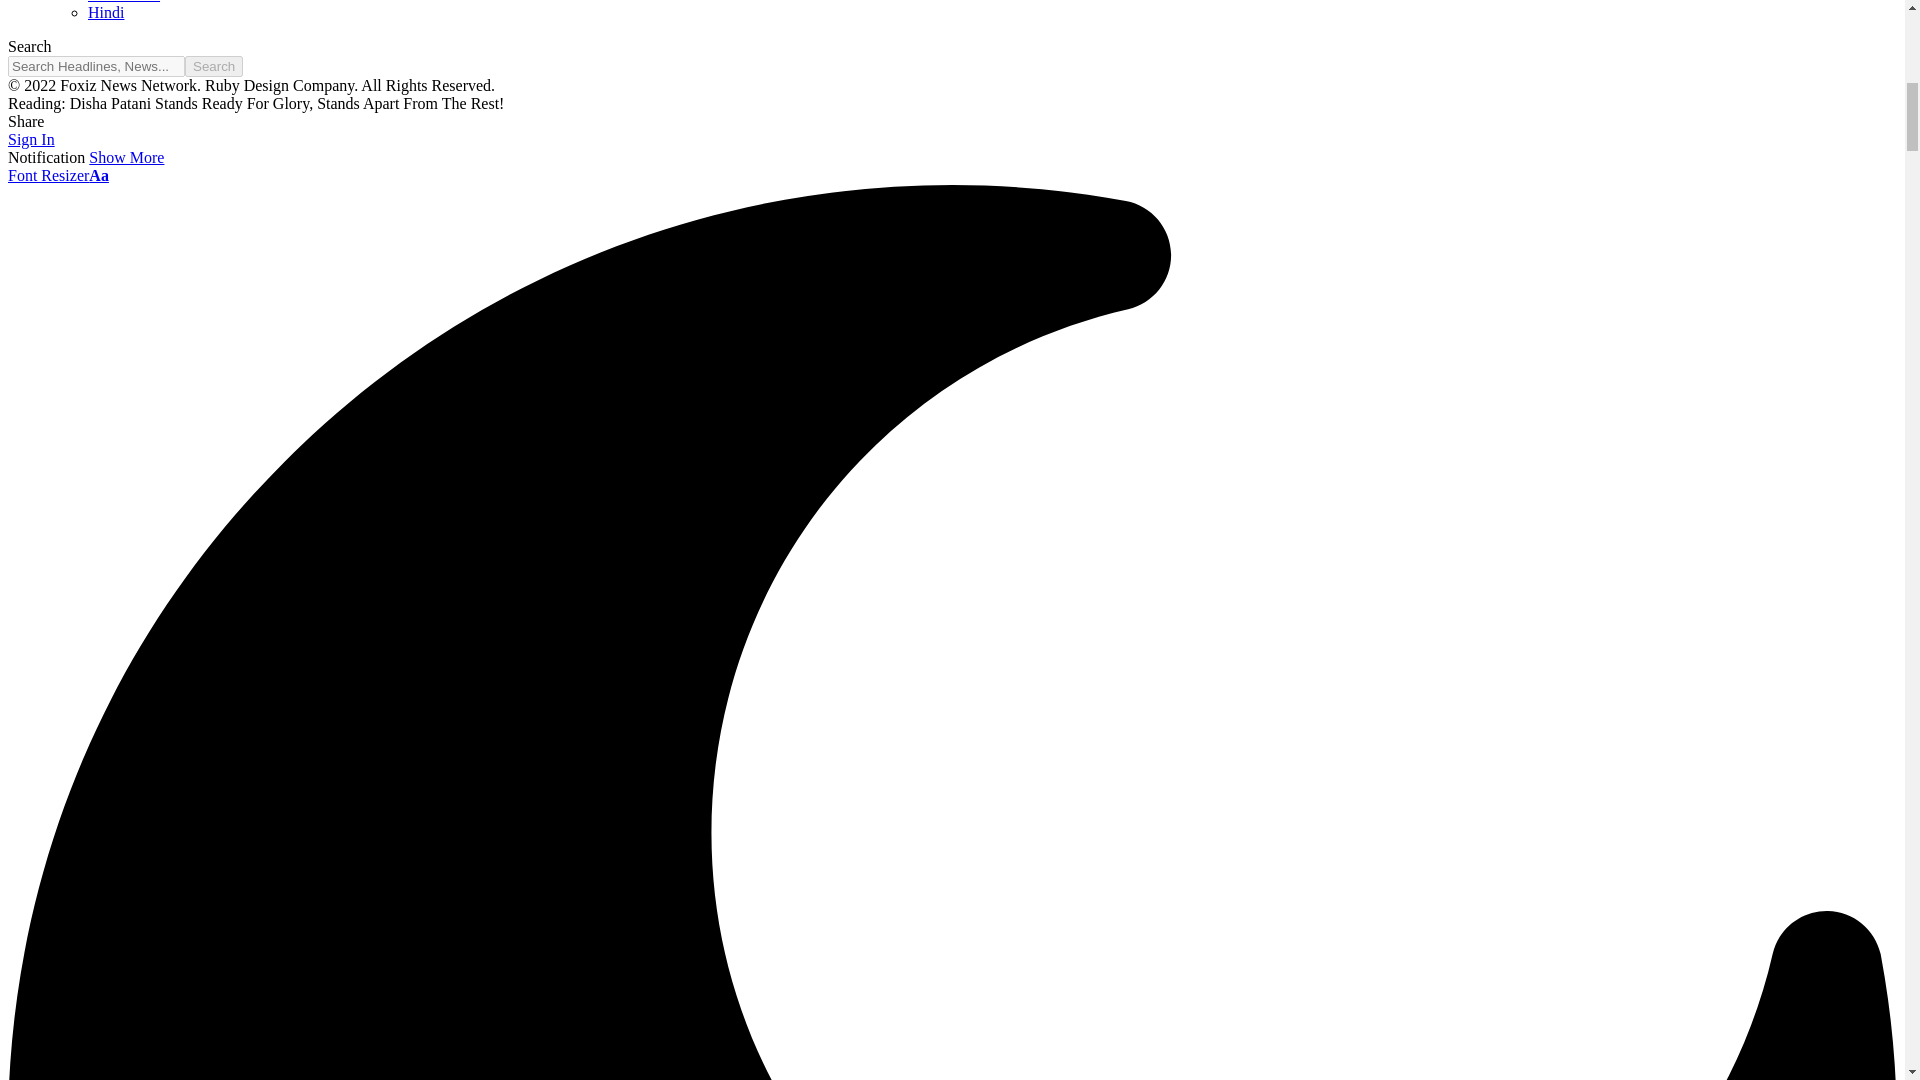  Describe the element at coordinates (214, 66) in the screenshot. I see `Search` at that location.